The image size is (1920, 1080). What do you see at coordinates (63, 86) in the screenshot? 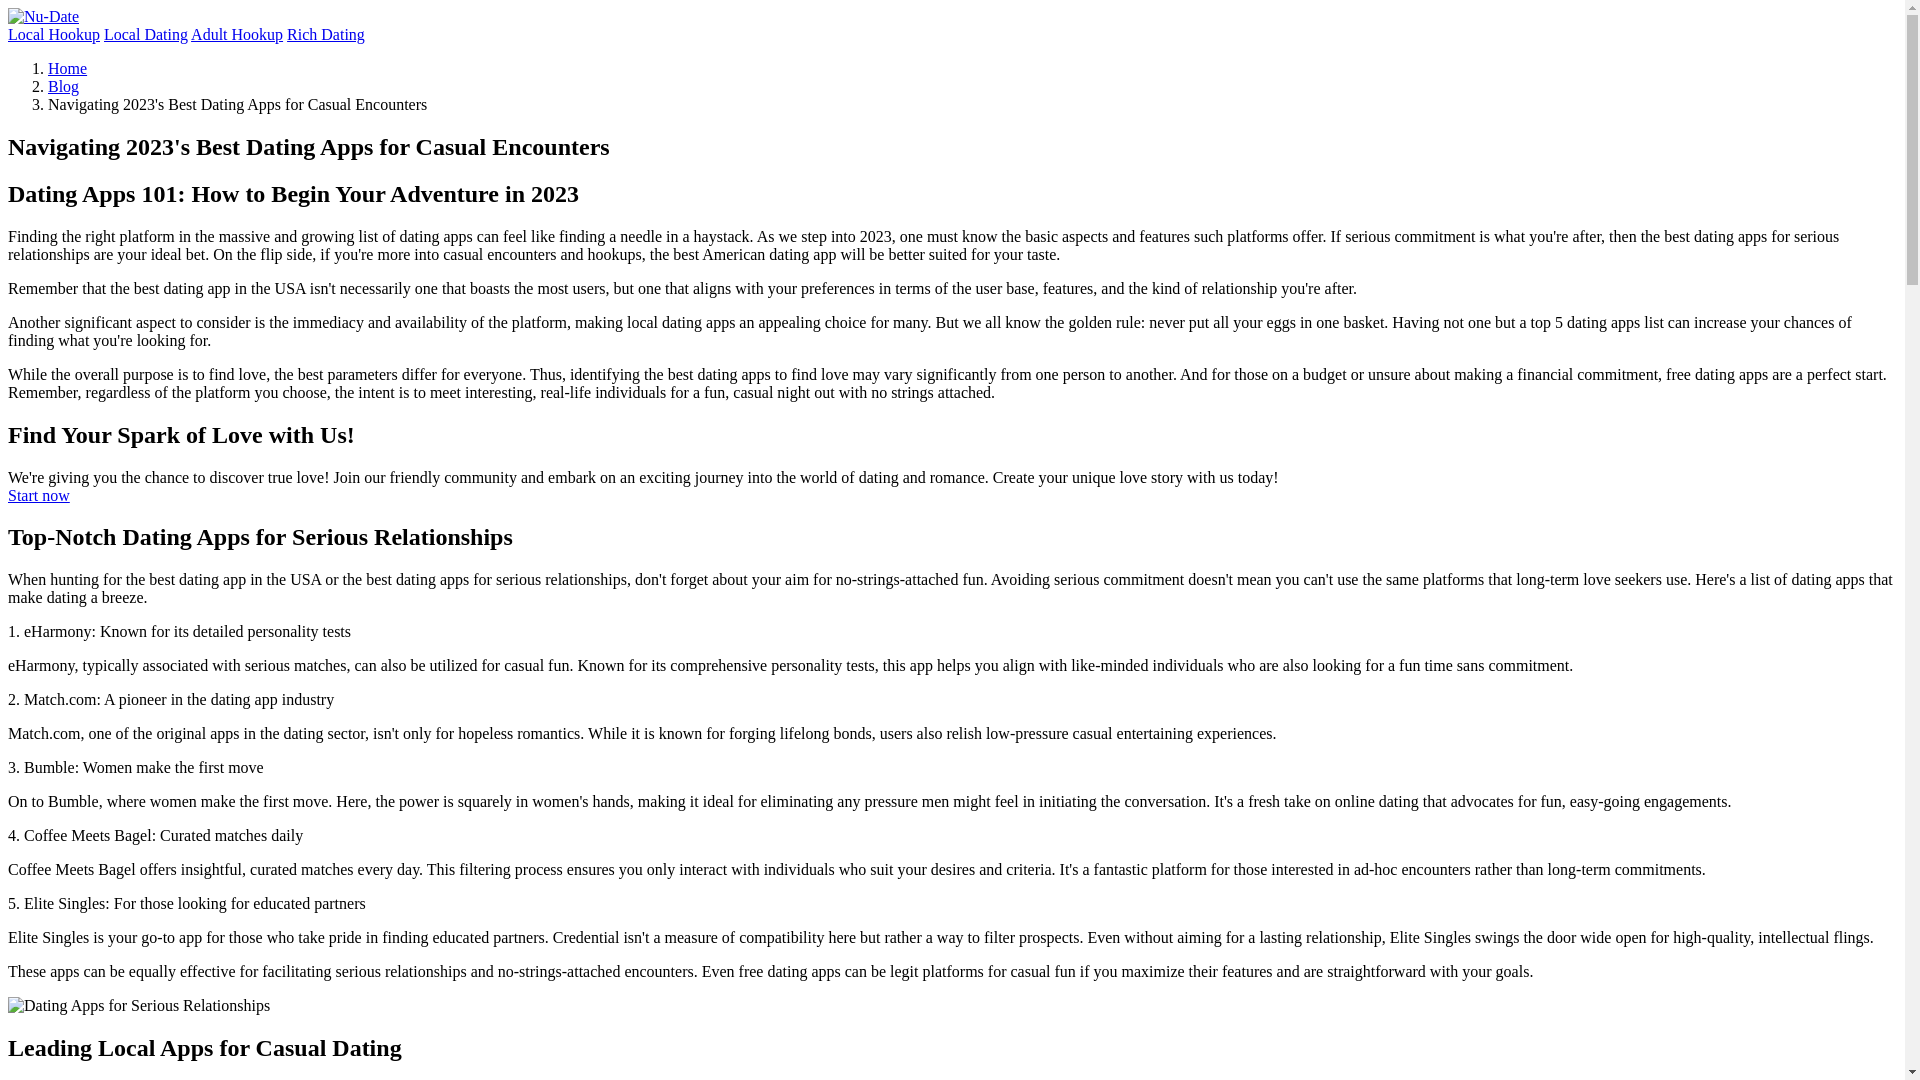
I see `Blog` at bounding box center [63, 86].